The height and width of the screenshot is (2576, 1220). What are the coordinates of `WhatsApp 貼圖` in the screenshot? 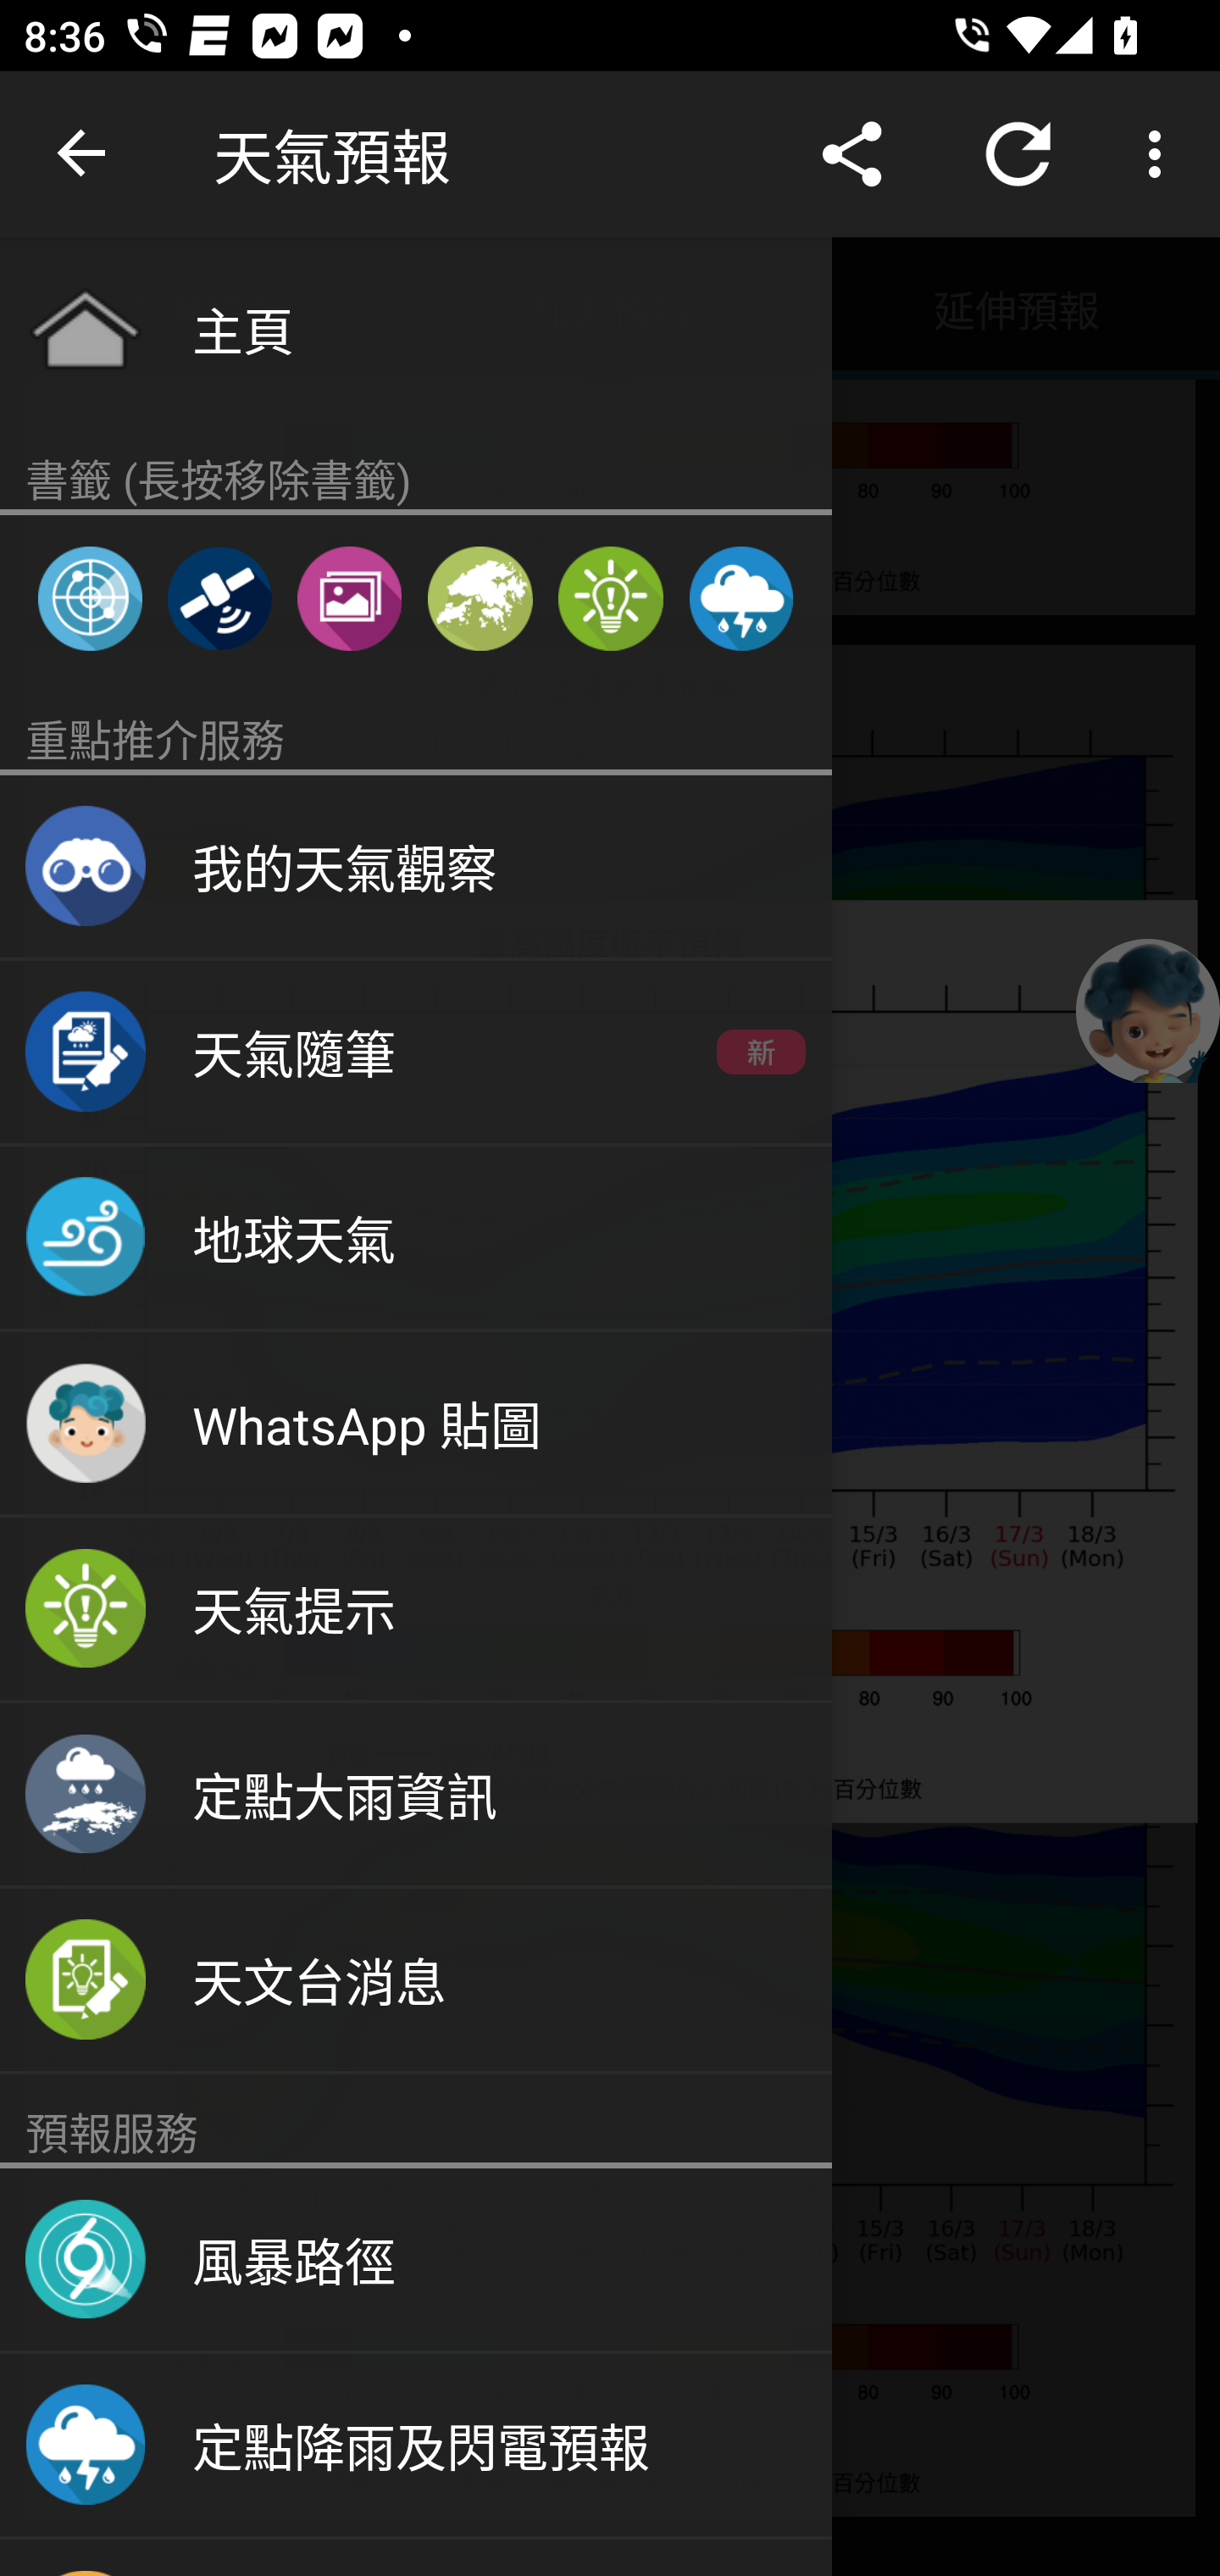 It's located at (416, 1424).